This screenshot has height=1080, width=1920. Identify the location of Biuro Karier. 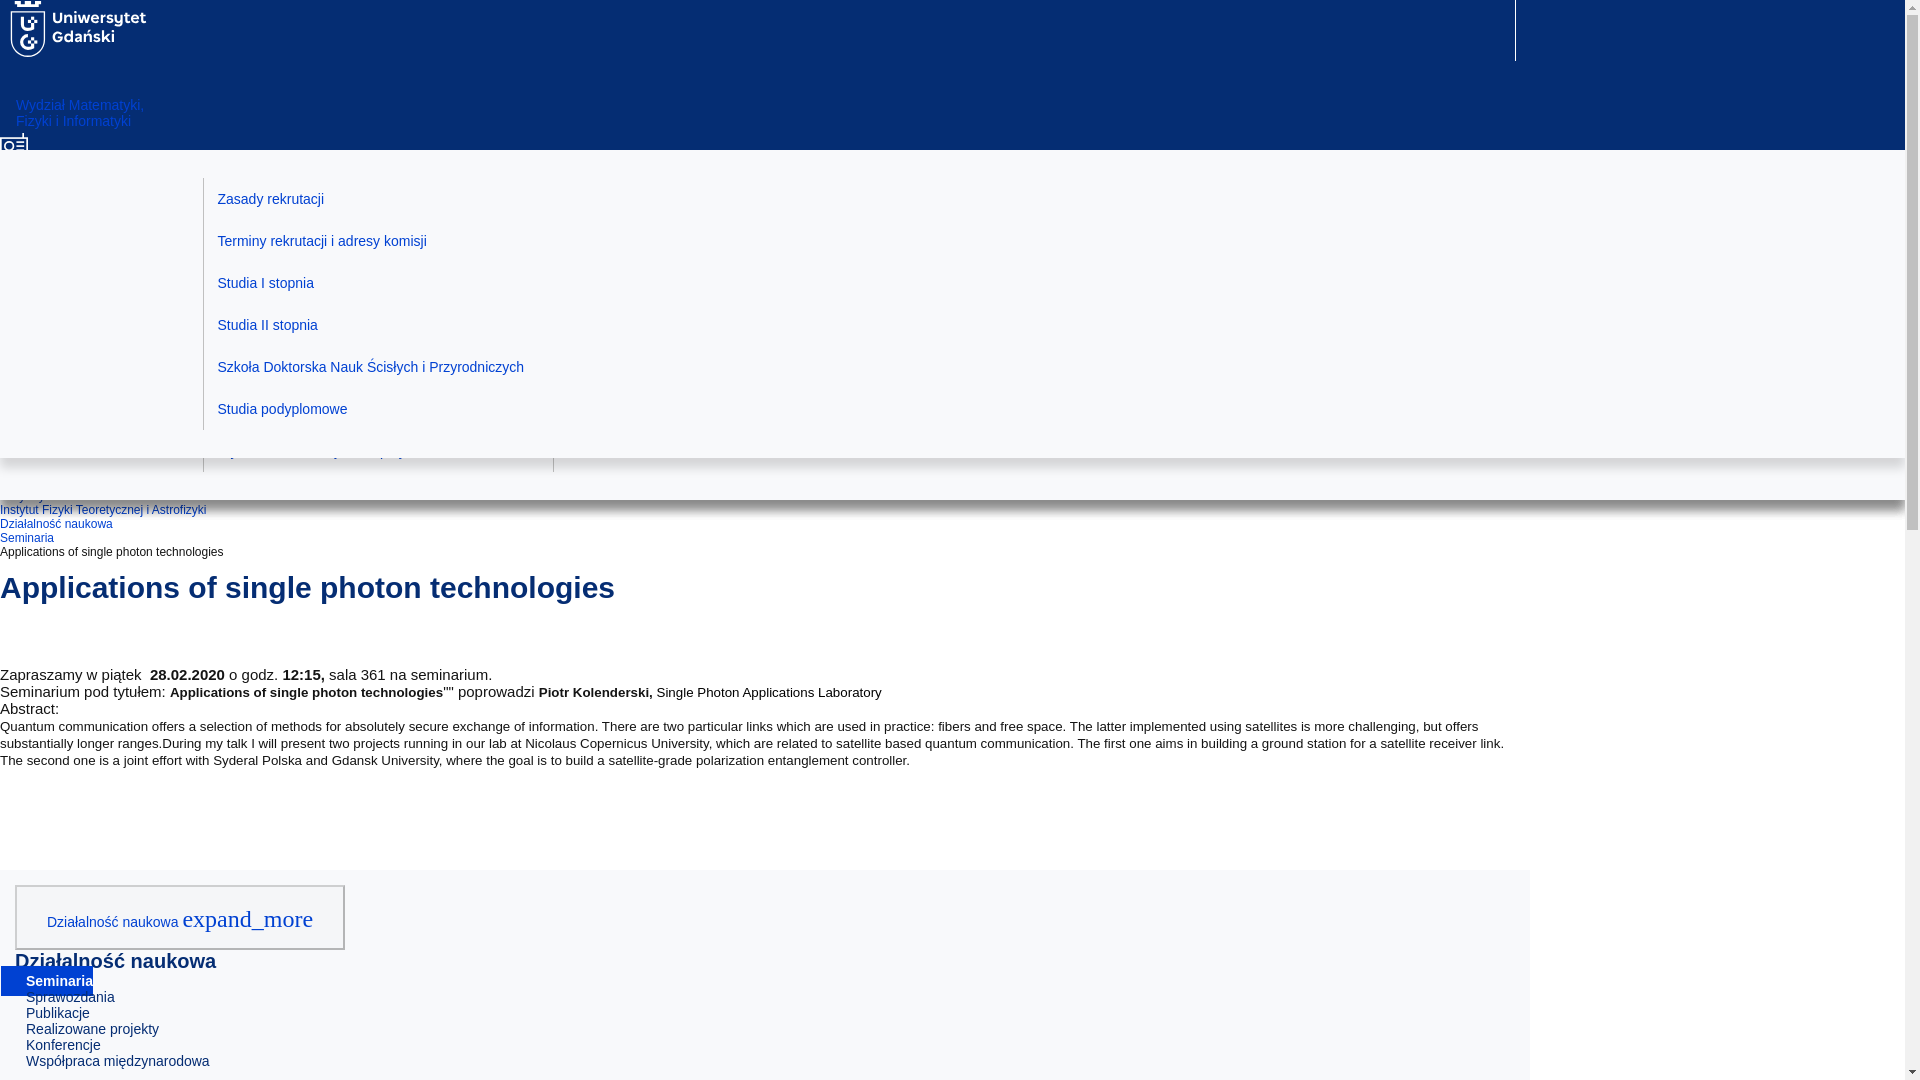
(728, 241).